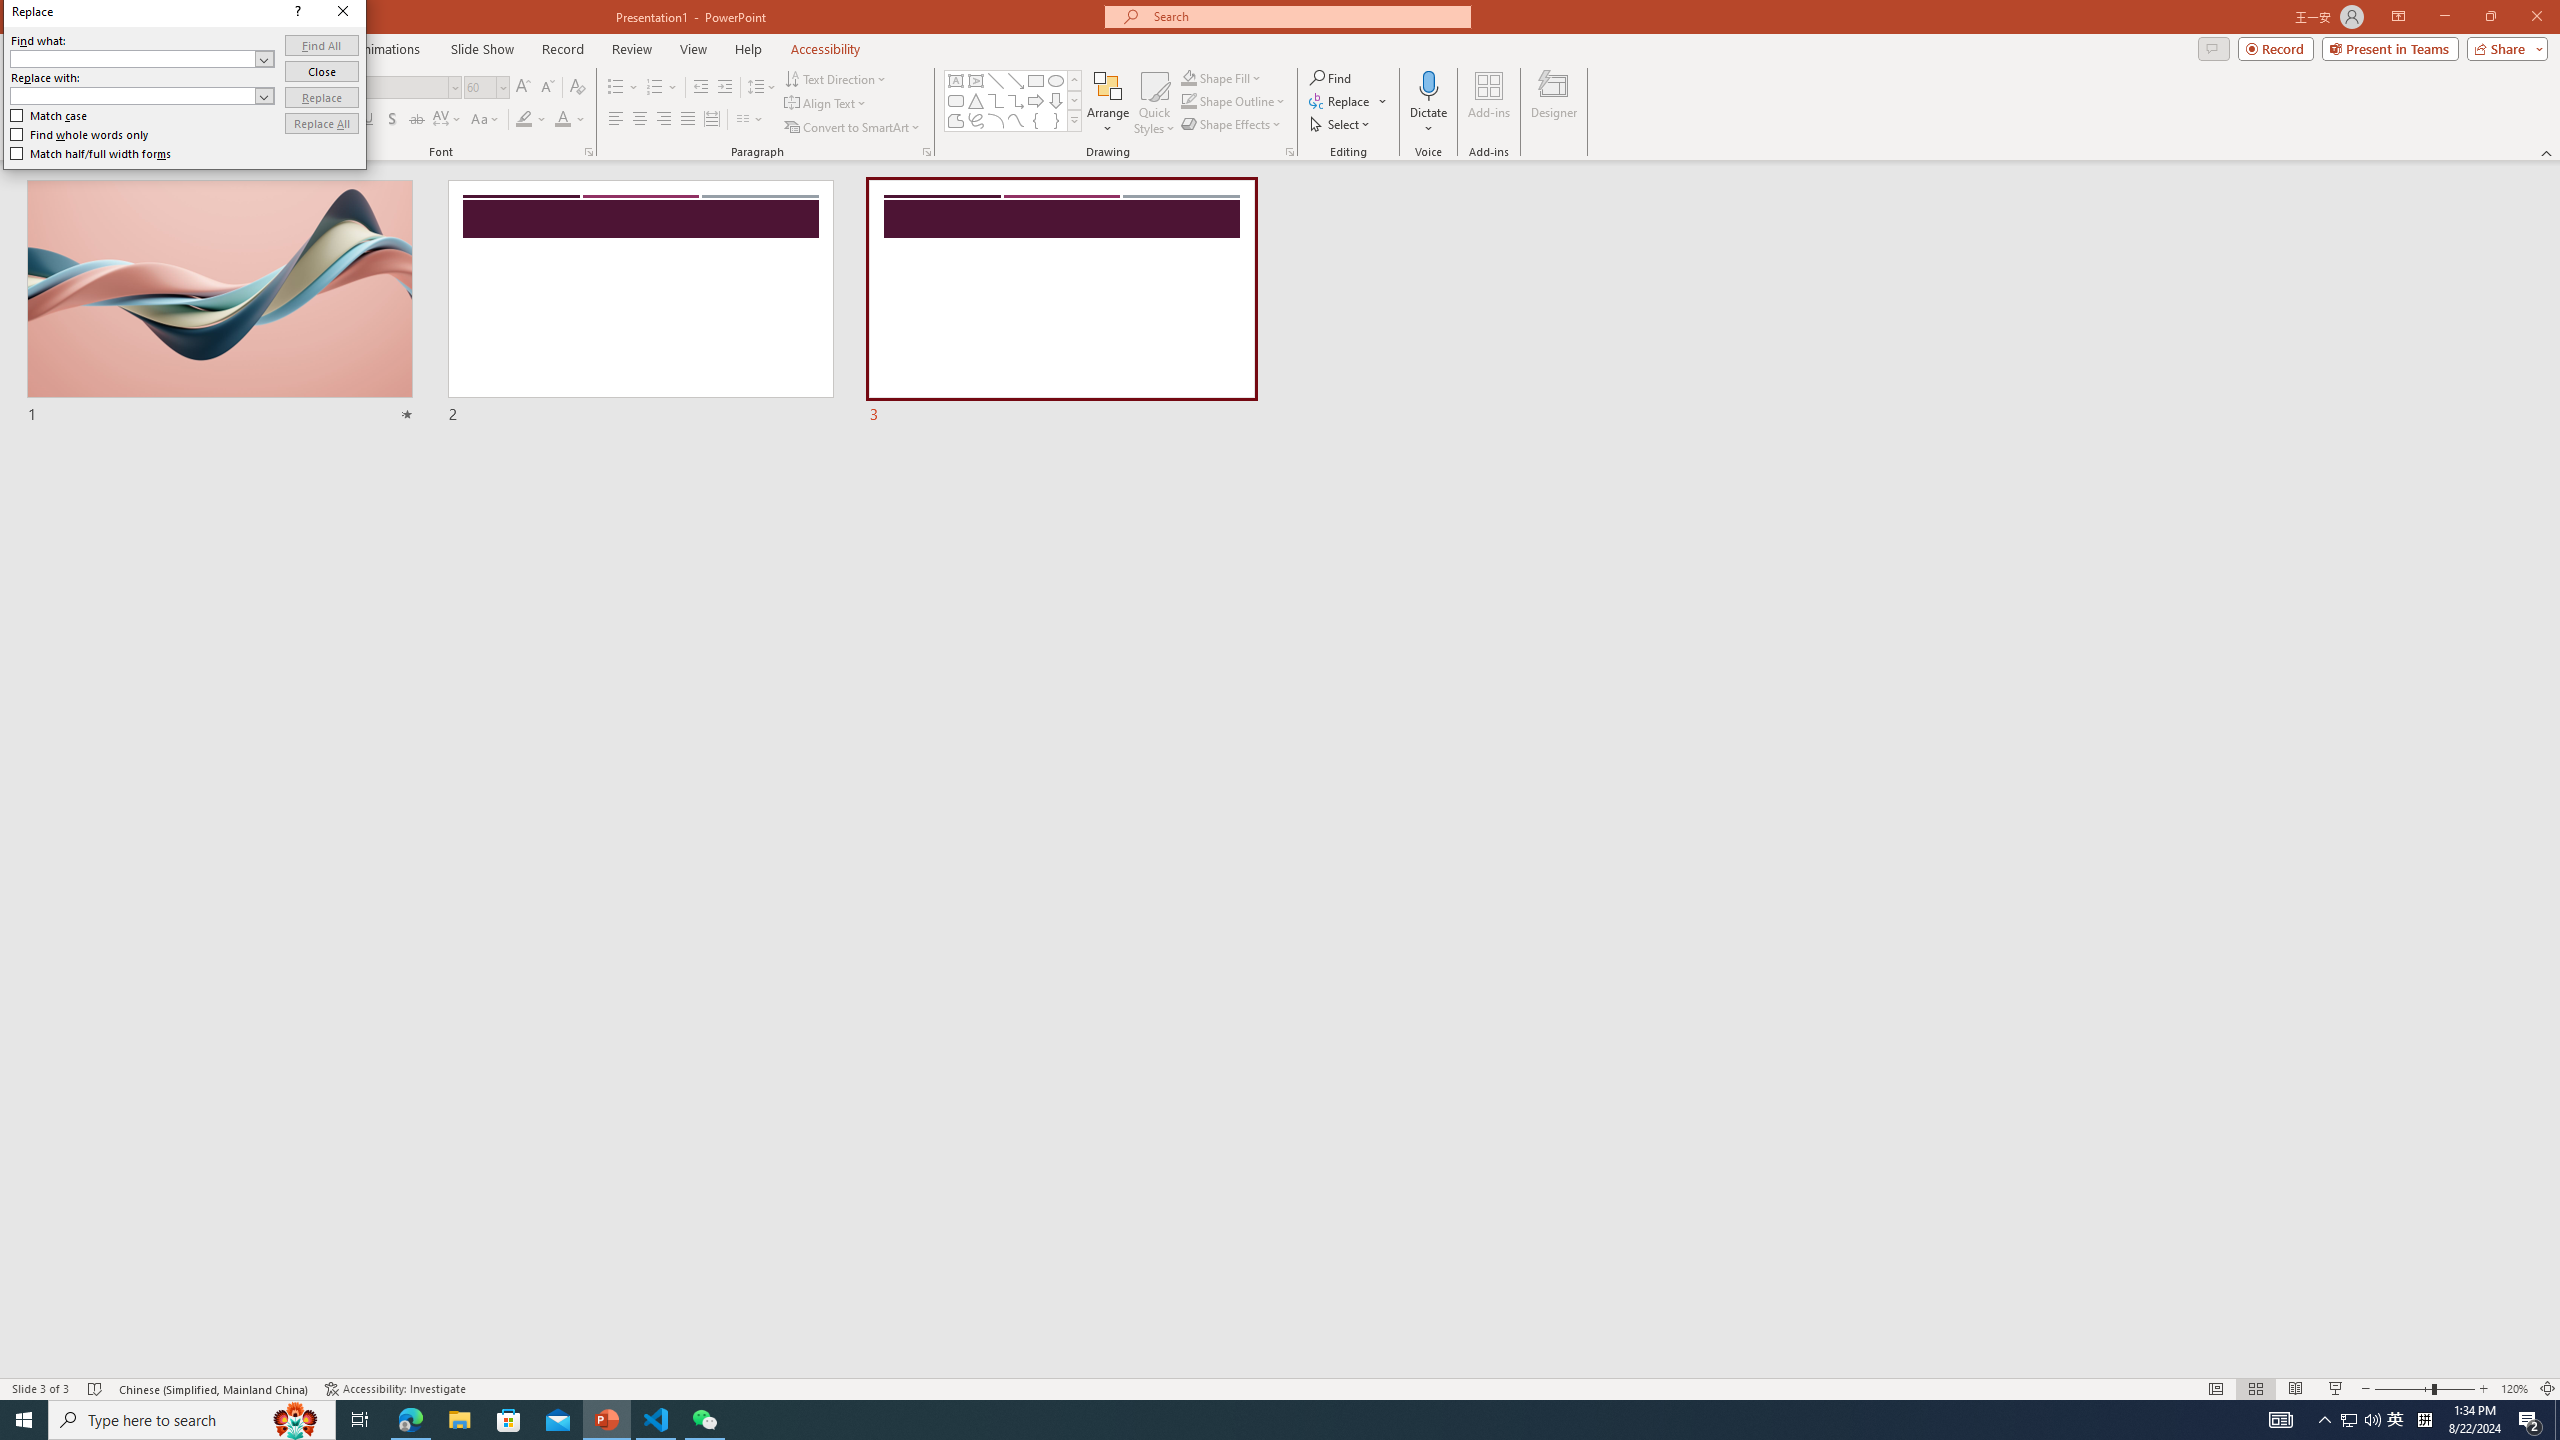 The height and width of the screenshot is (1440, 2560). What do you see at coordinates (704, 1420) in the screenshot?
I see `WeChat - 1 running window` at bounding box center [704, 1420].